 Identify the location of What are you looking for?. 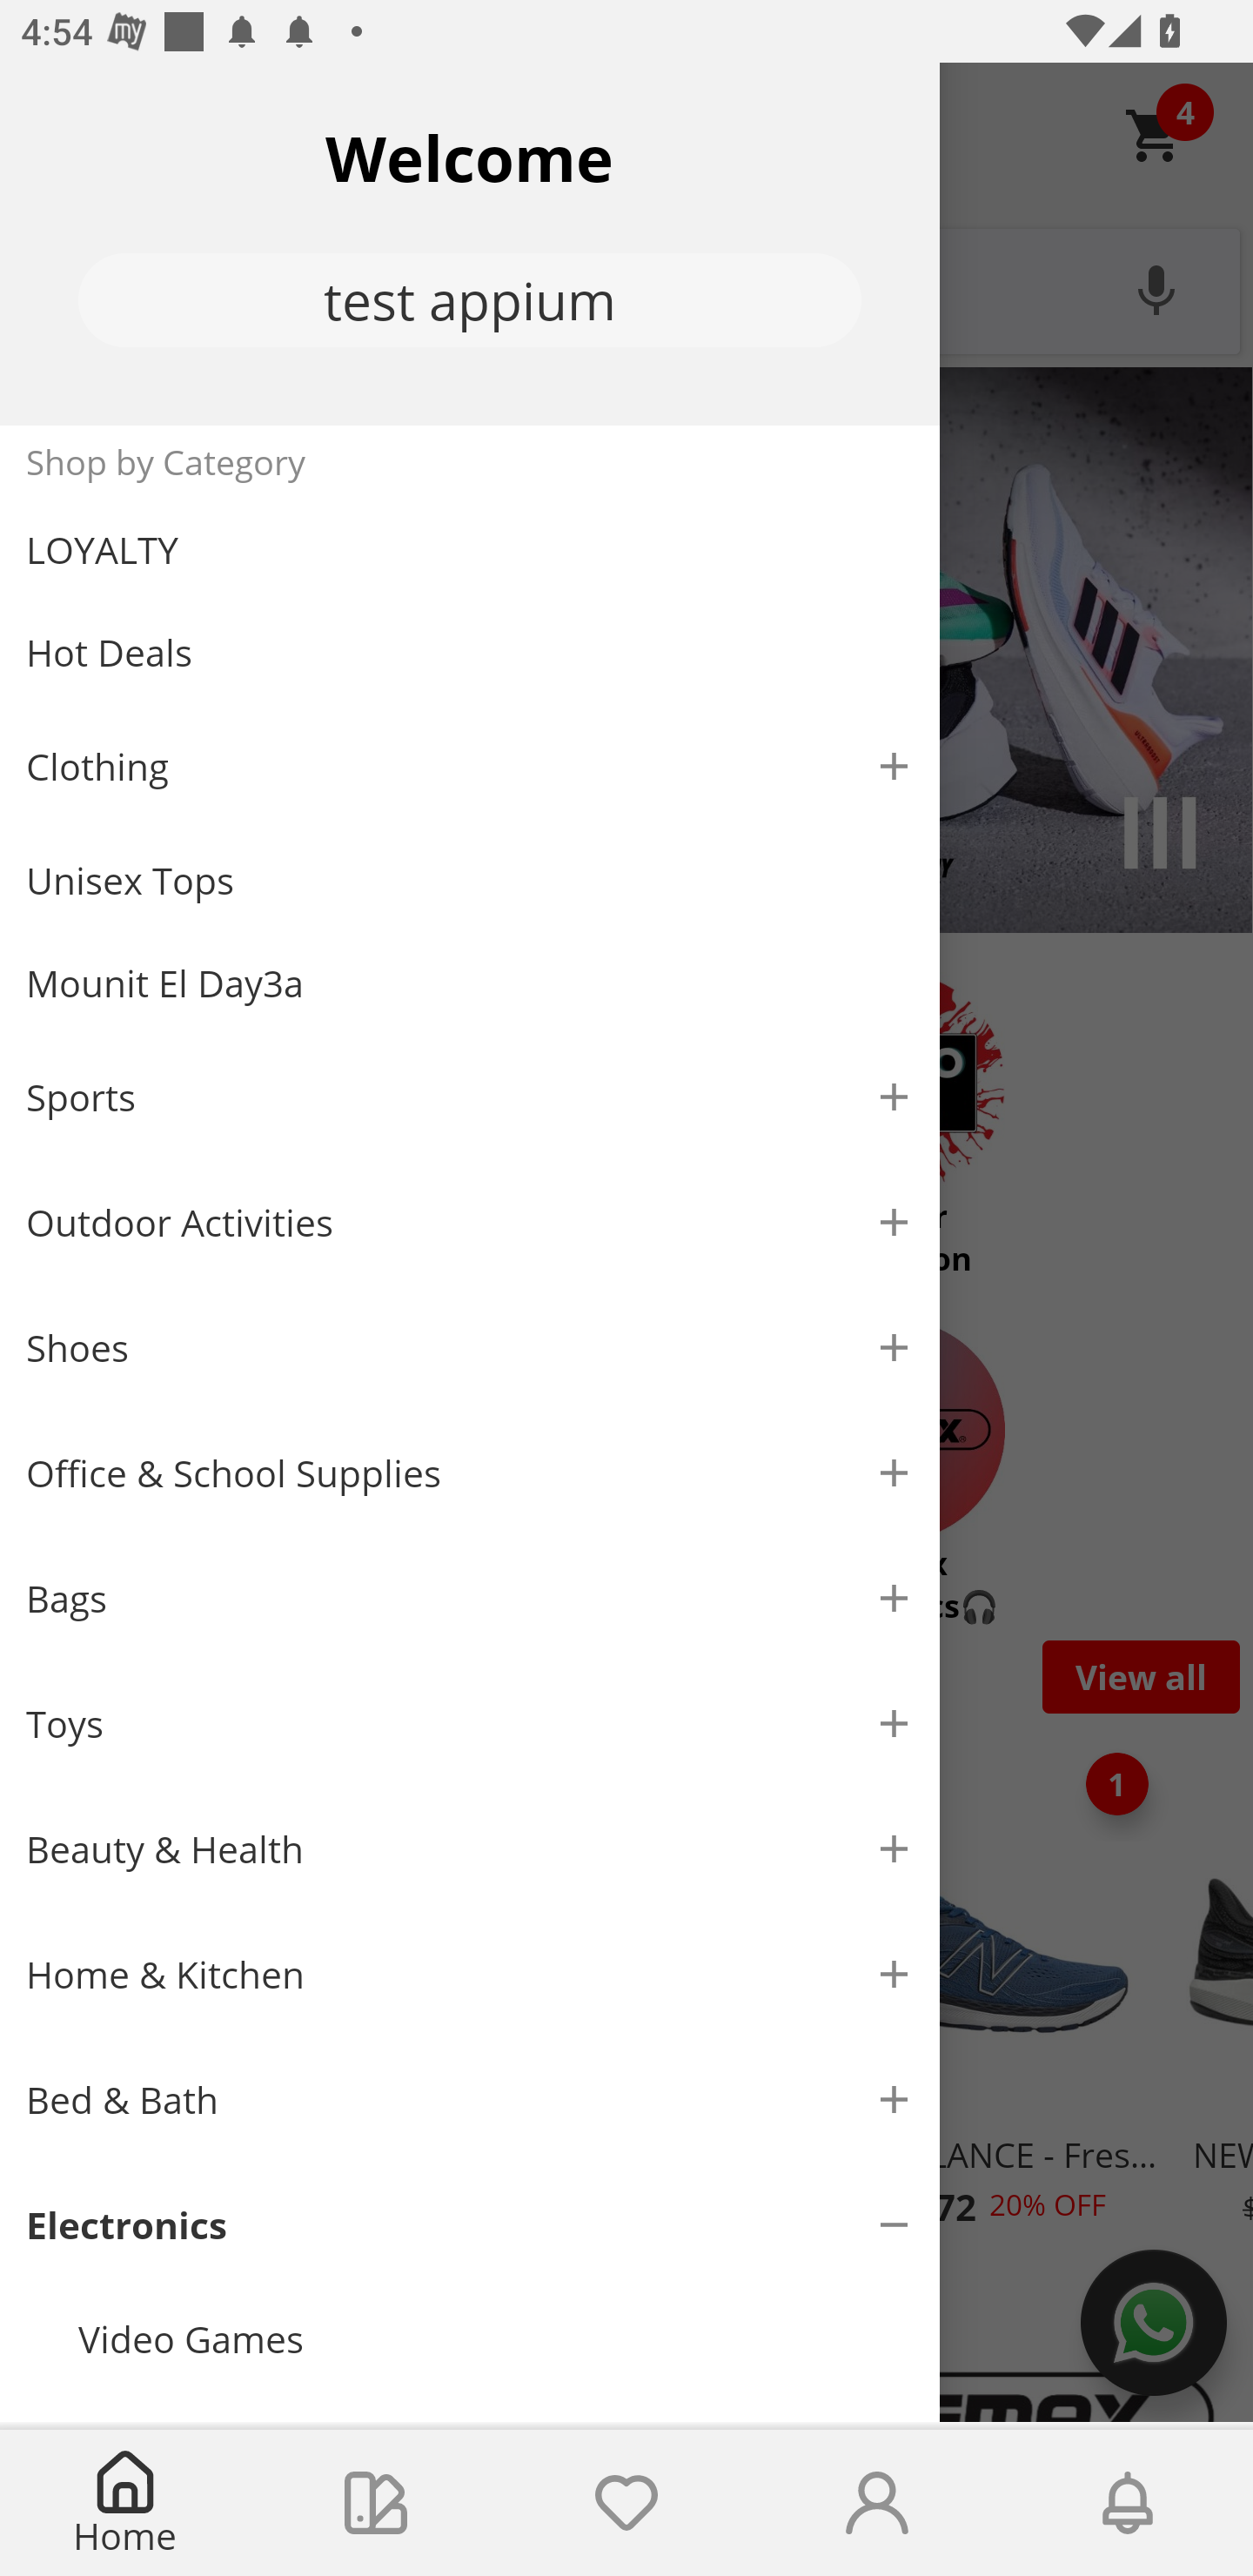
(626, 288).